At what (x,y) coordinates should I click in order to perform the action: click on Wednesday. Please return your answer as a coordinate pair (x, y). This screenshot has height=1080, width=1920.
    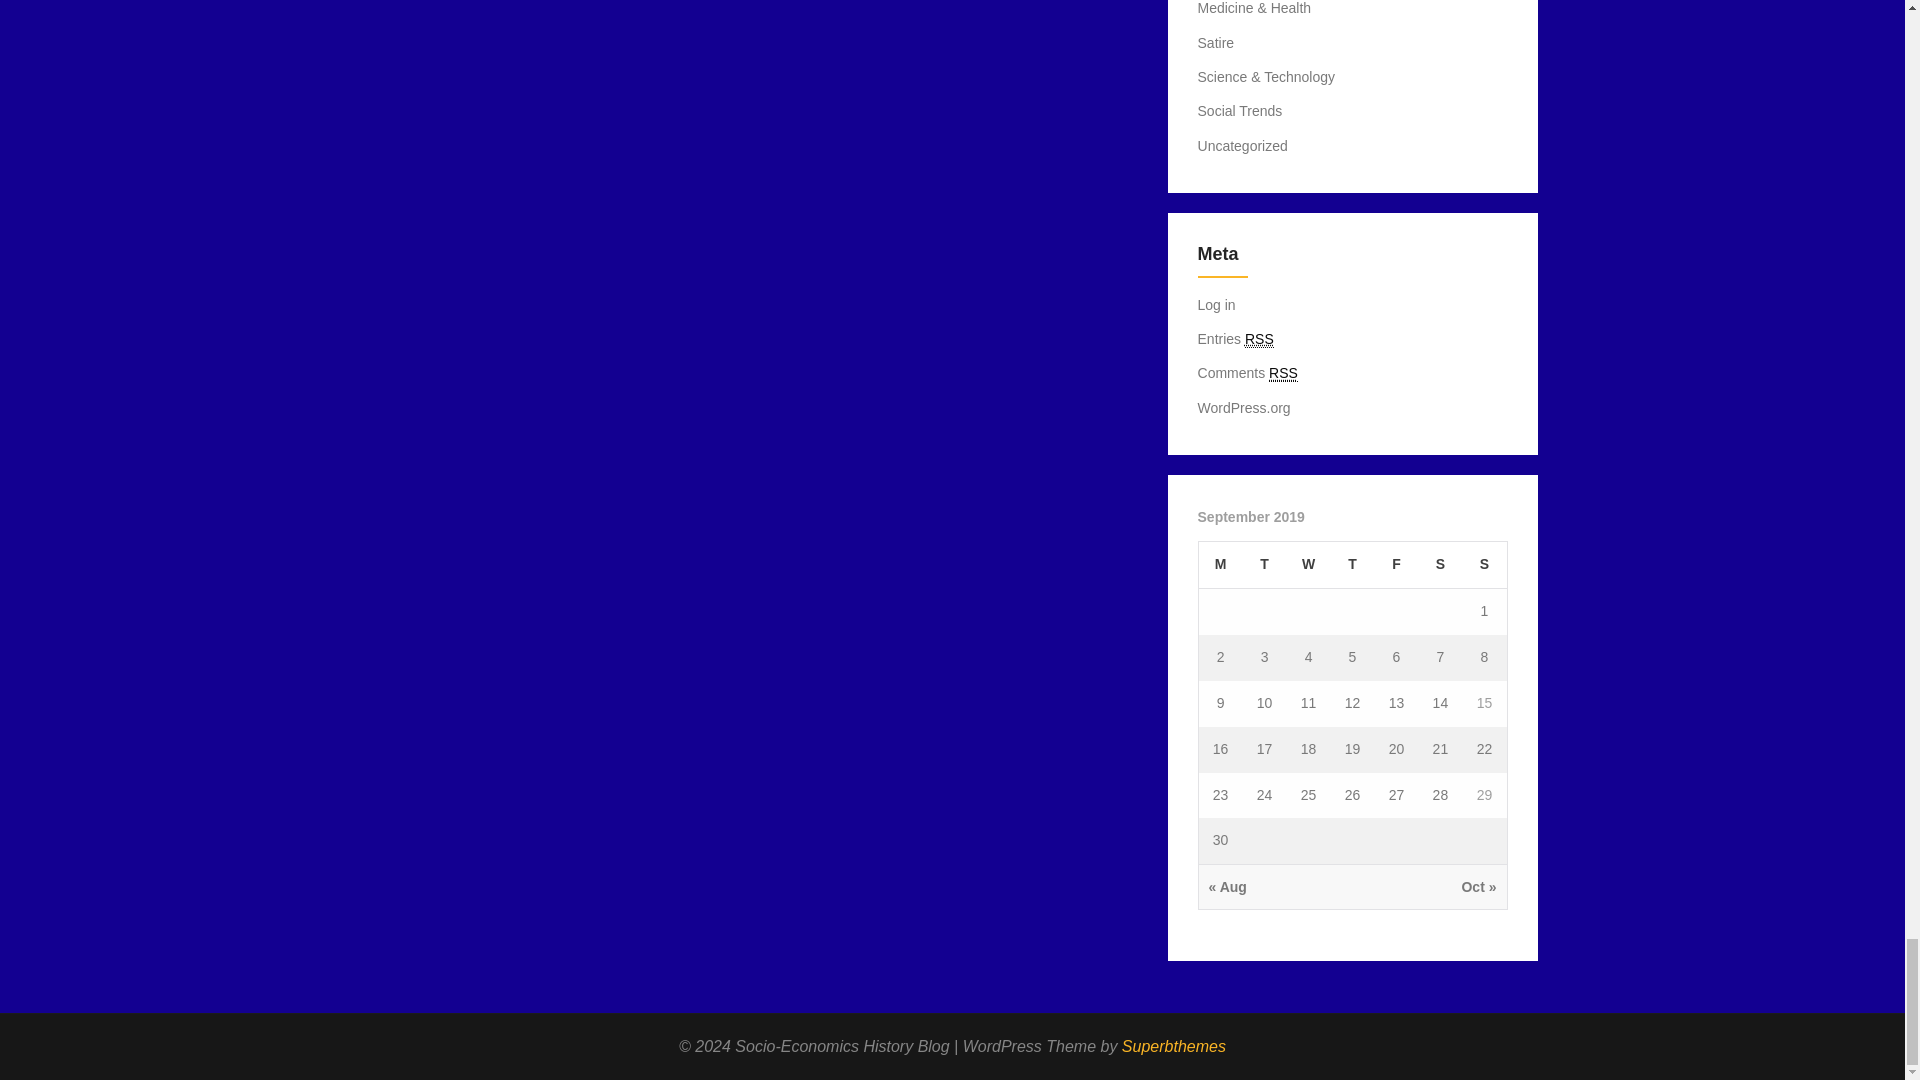
    Looking at the image, I should click on (1308, 565).